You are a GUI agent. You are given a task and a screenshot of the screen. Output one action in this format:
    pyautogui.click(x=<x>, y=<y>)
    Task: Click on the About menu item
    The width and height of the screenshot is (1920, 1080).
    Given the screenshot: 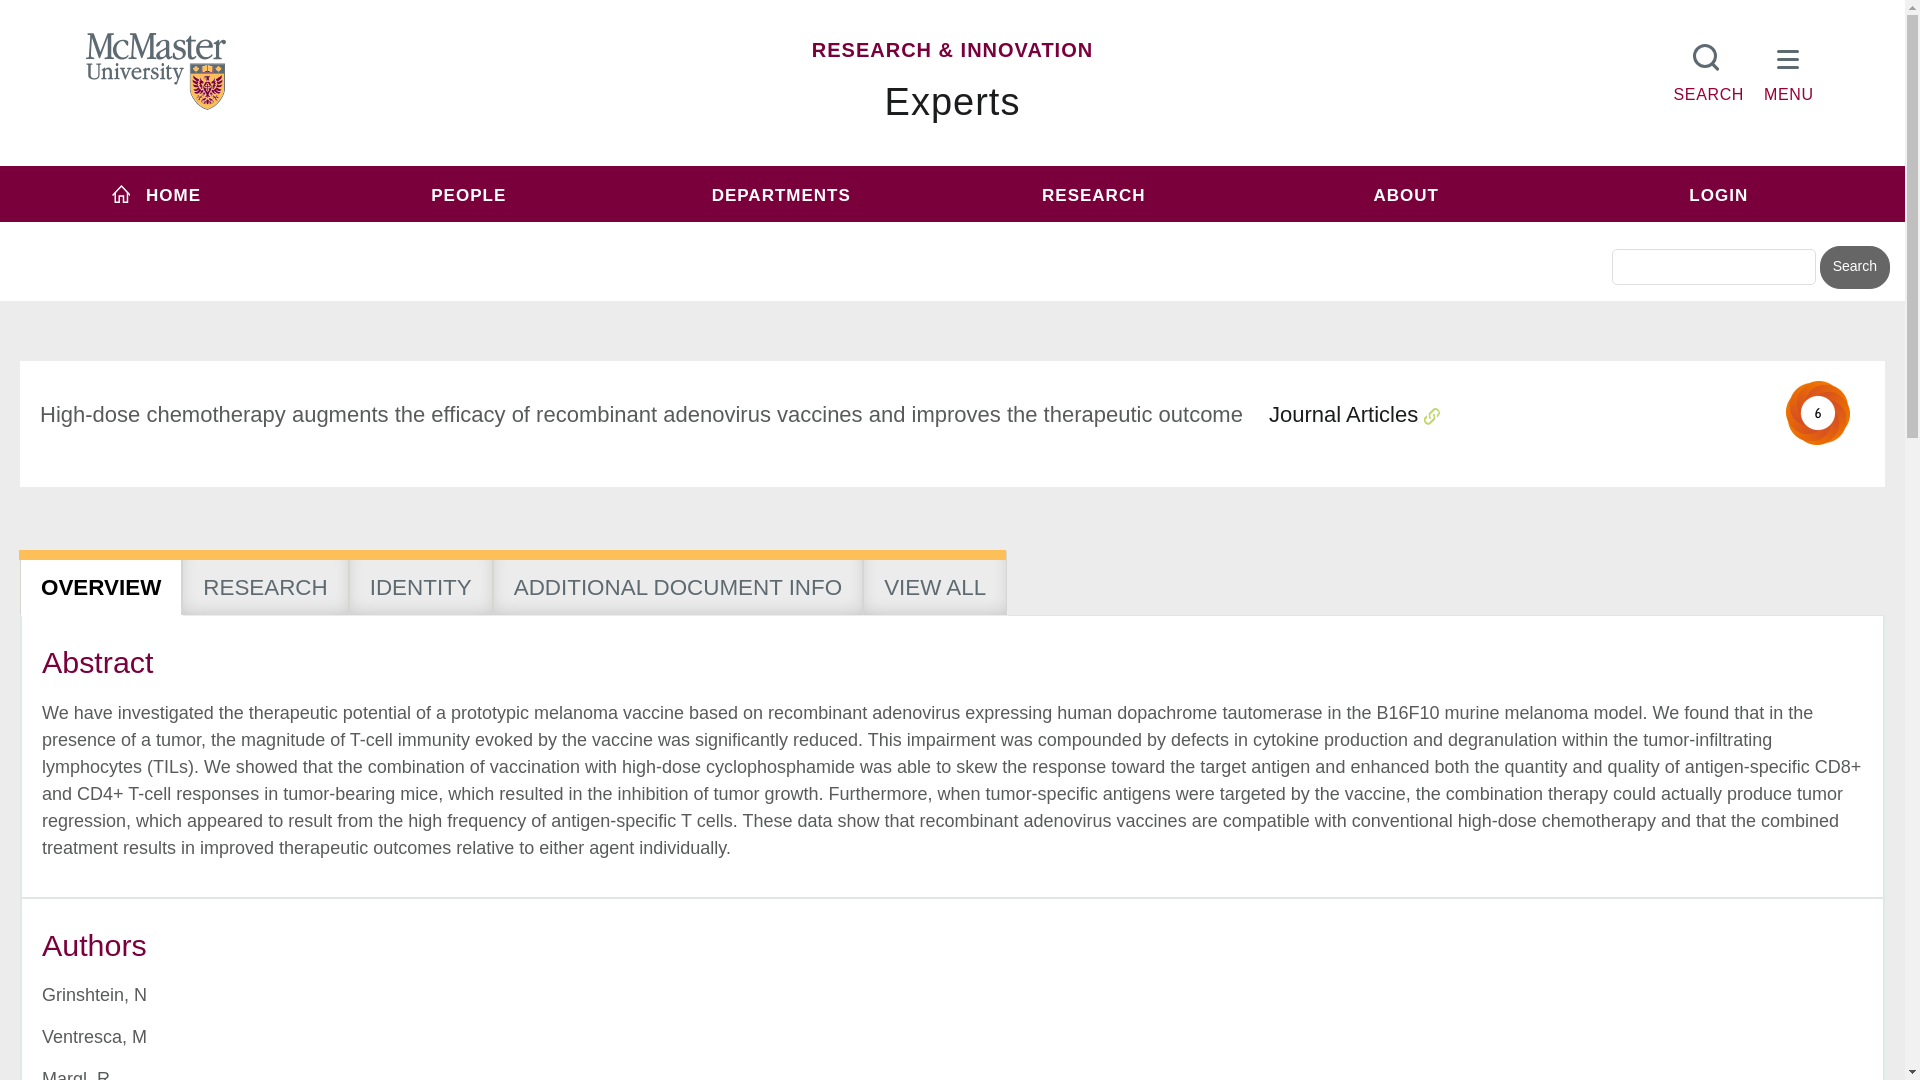 What is the action you would take?
    pyautogui.click(x=1406, y=194)
    